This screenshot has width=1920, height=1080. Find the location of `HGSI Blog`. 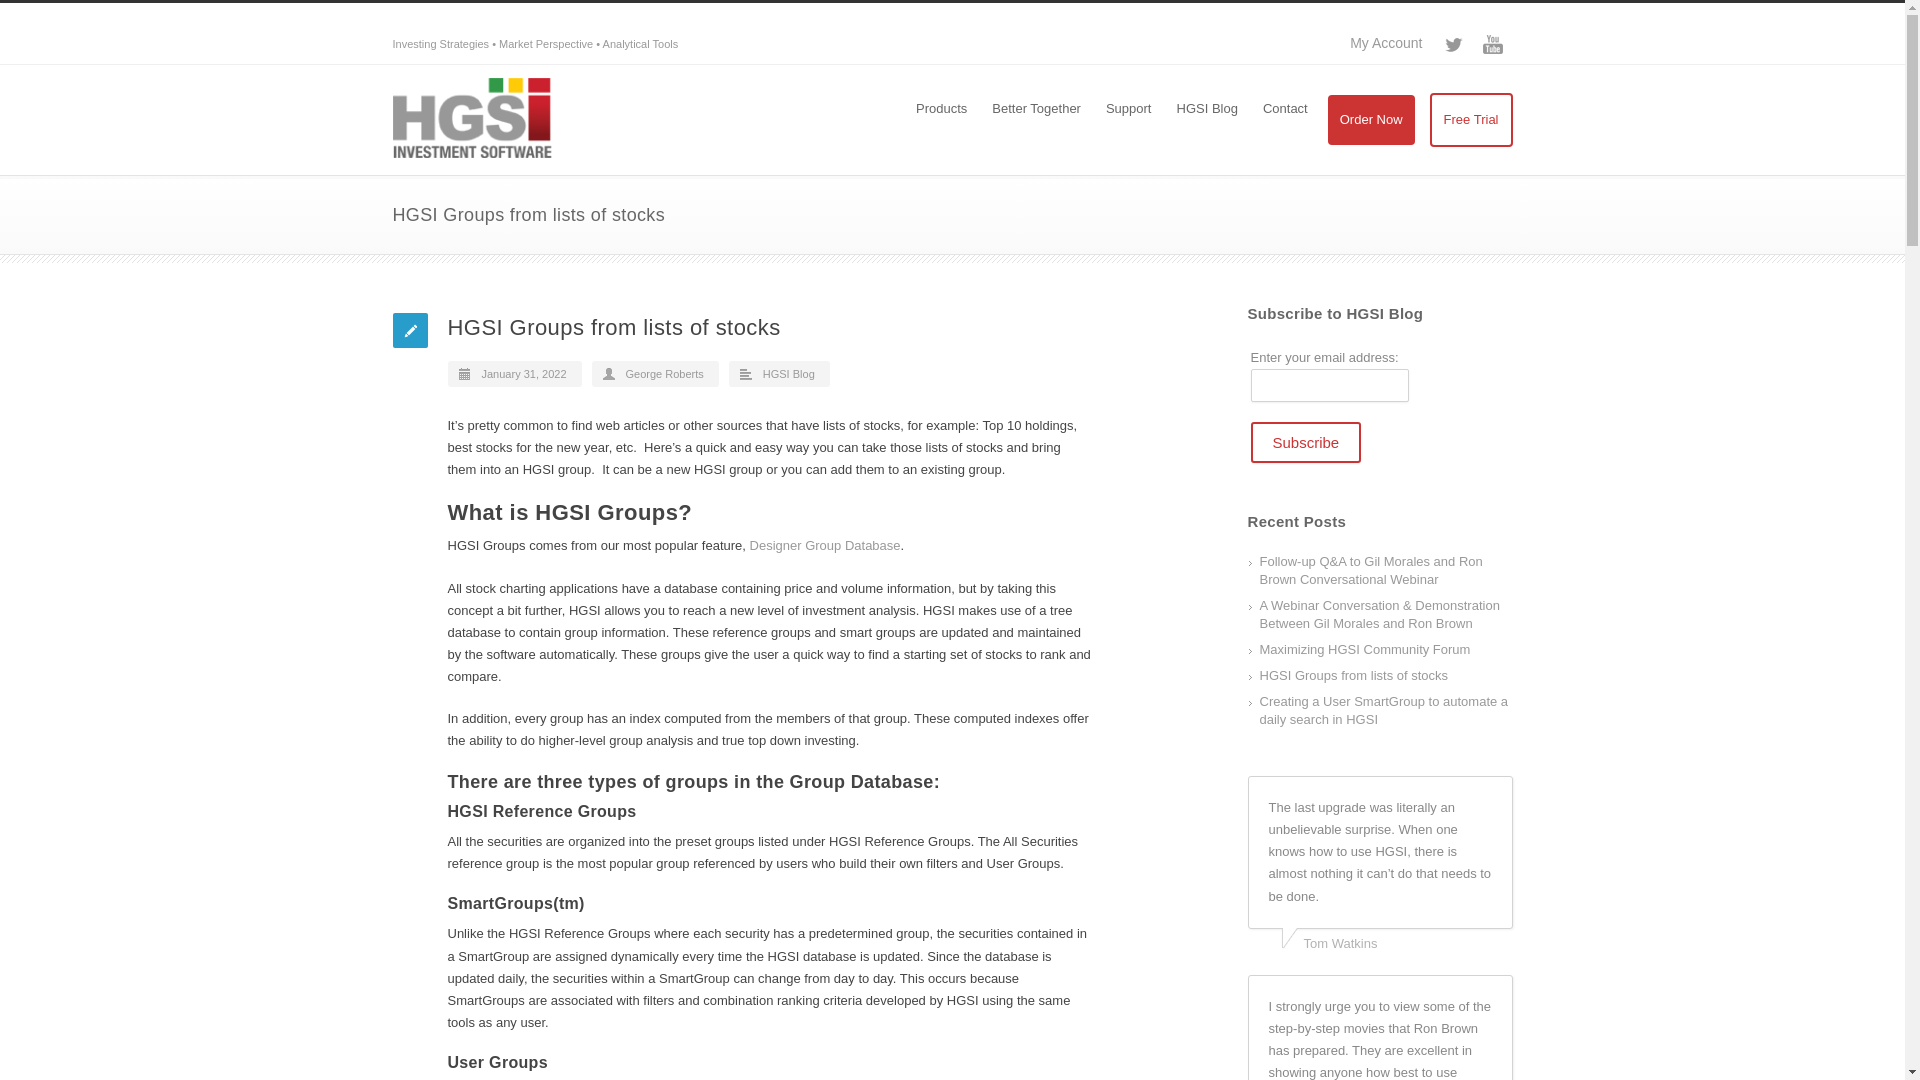

HGSI Blog is located at coordinates (1206, 110).